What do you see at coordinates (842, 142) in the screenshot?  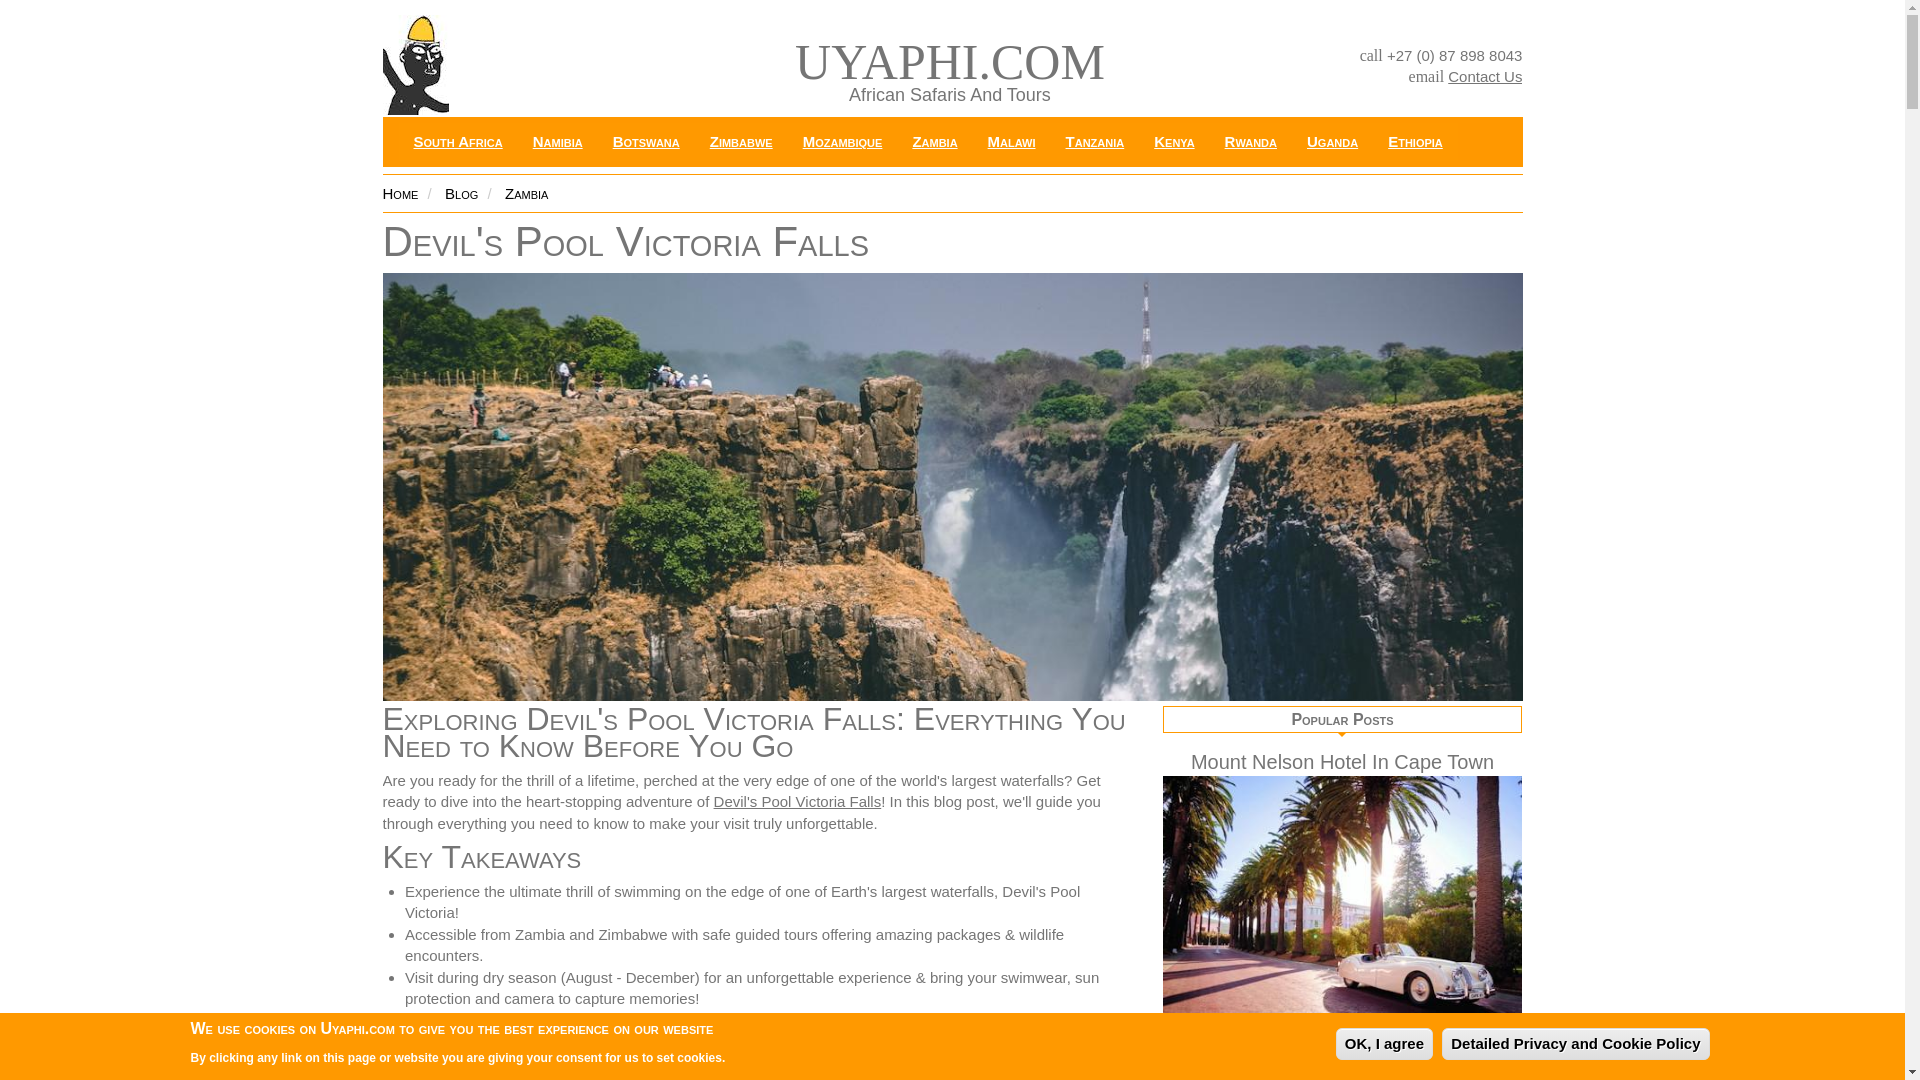 I see `Mozambique` at bounding box center [842, 142].